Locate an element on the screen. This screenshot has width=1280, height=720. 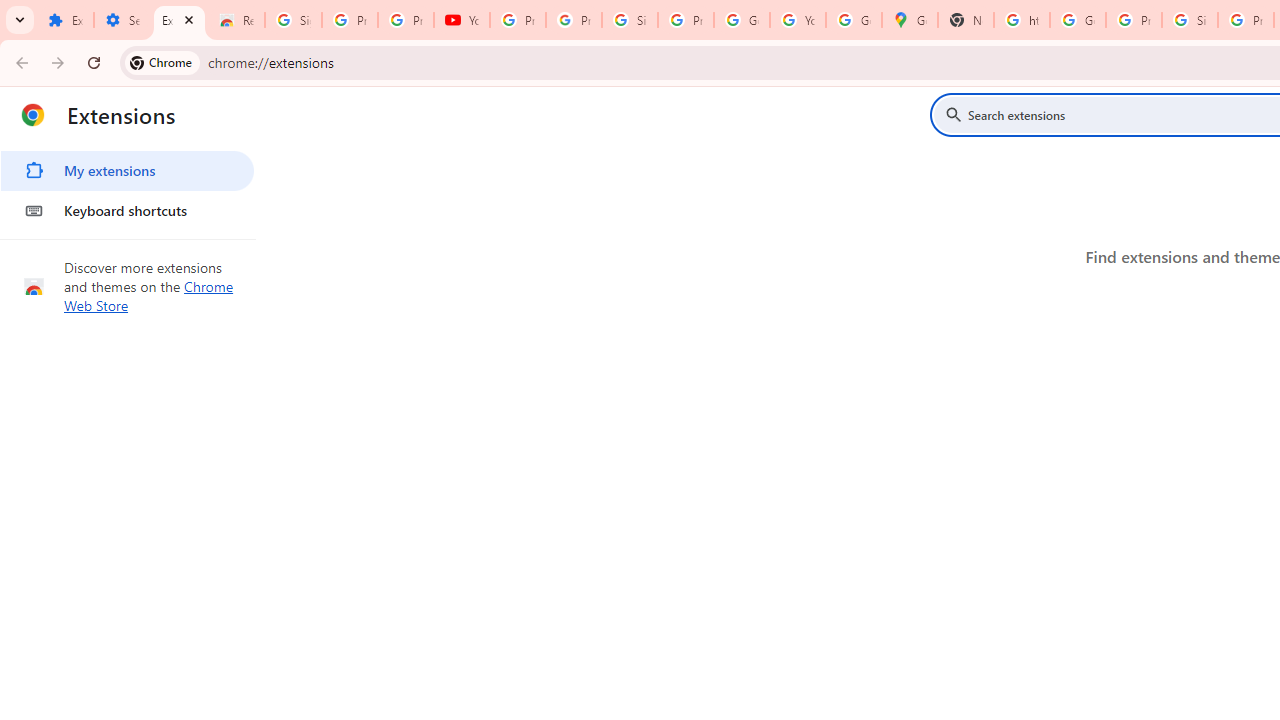
My extensions is located at coordinates (127, 170).